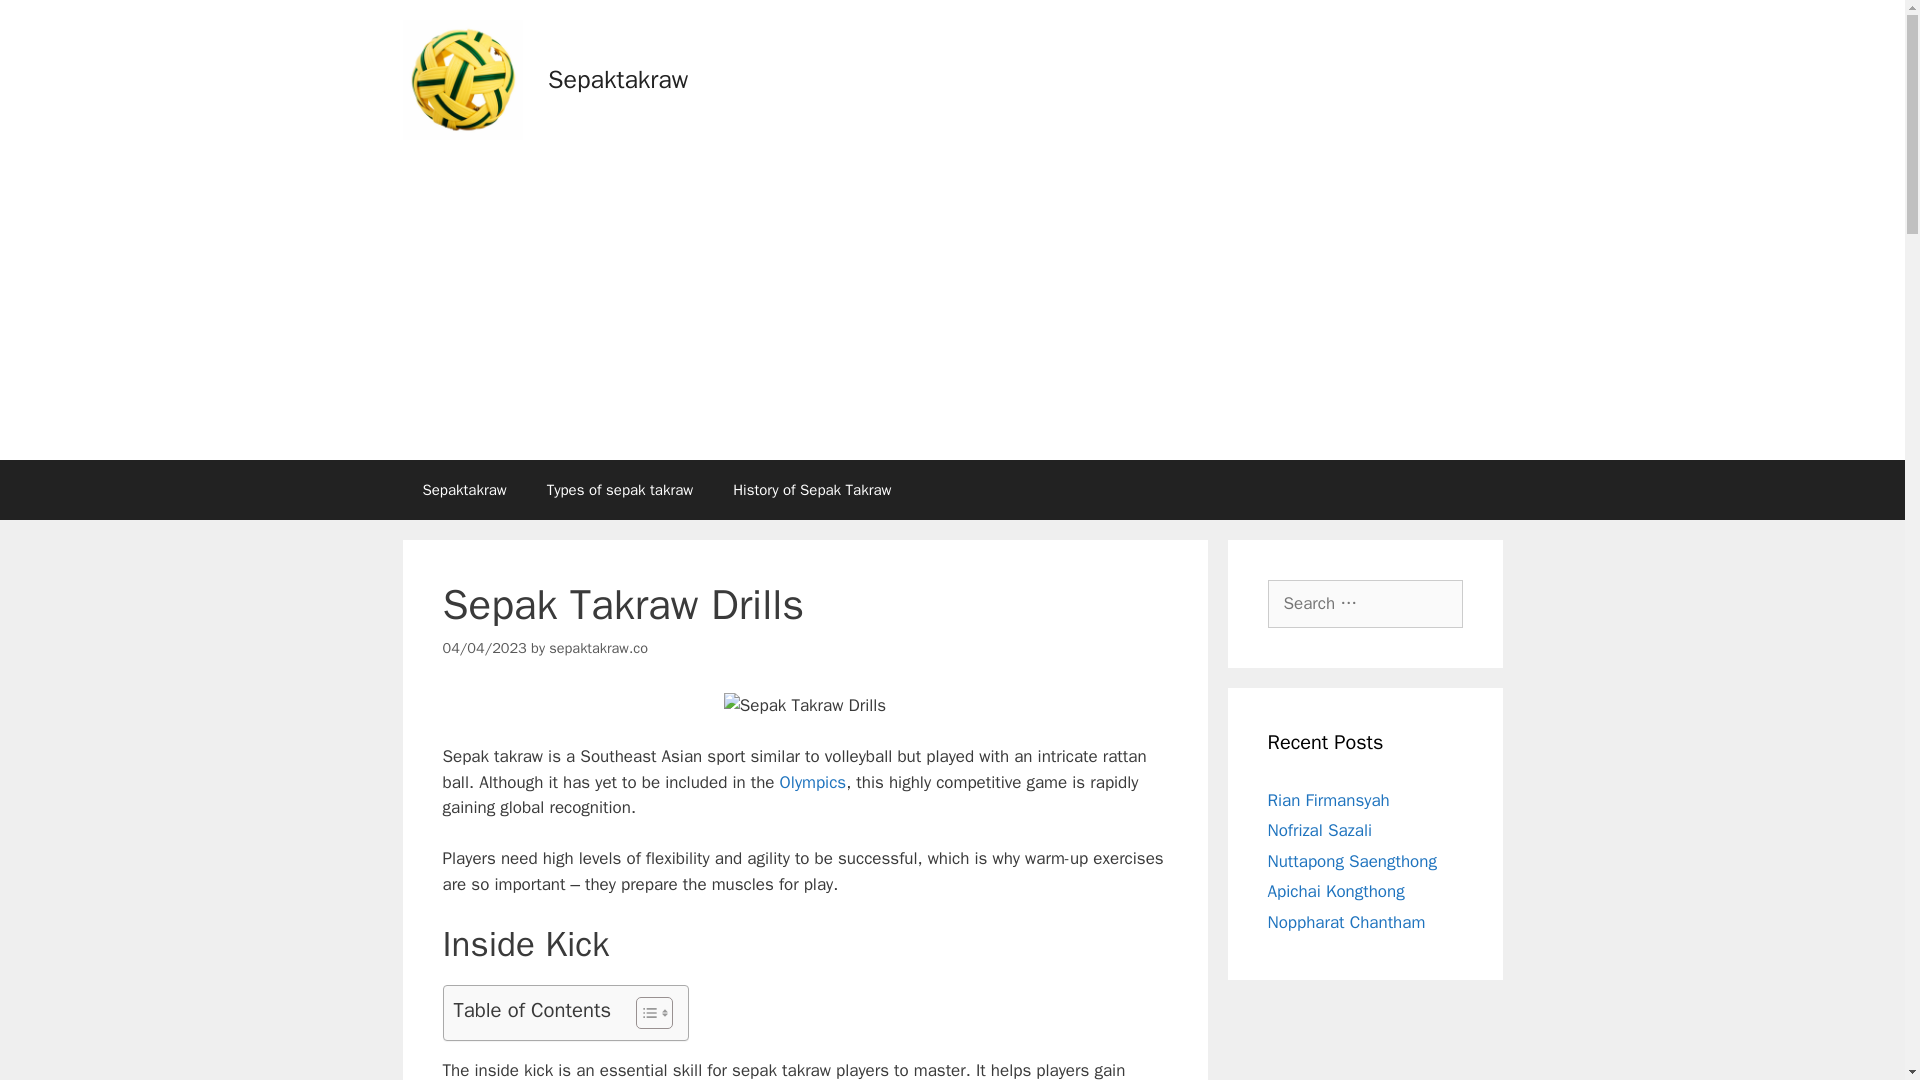 The image size is (1920, 1080). Describe the element at coordinates (598, 648) in the screenshot. I see `sepaktakraw.co` at that location.